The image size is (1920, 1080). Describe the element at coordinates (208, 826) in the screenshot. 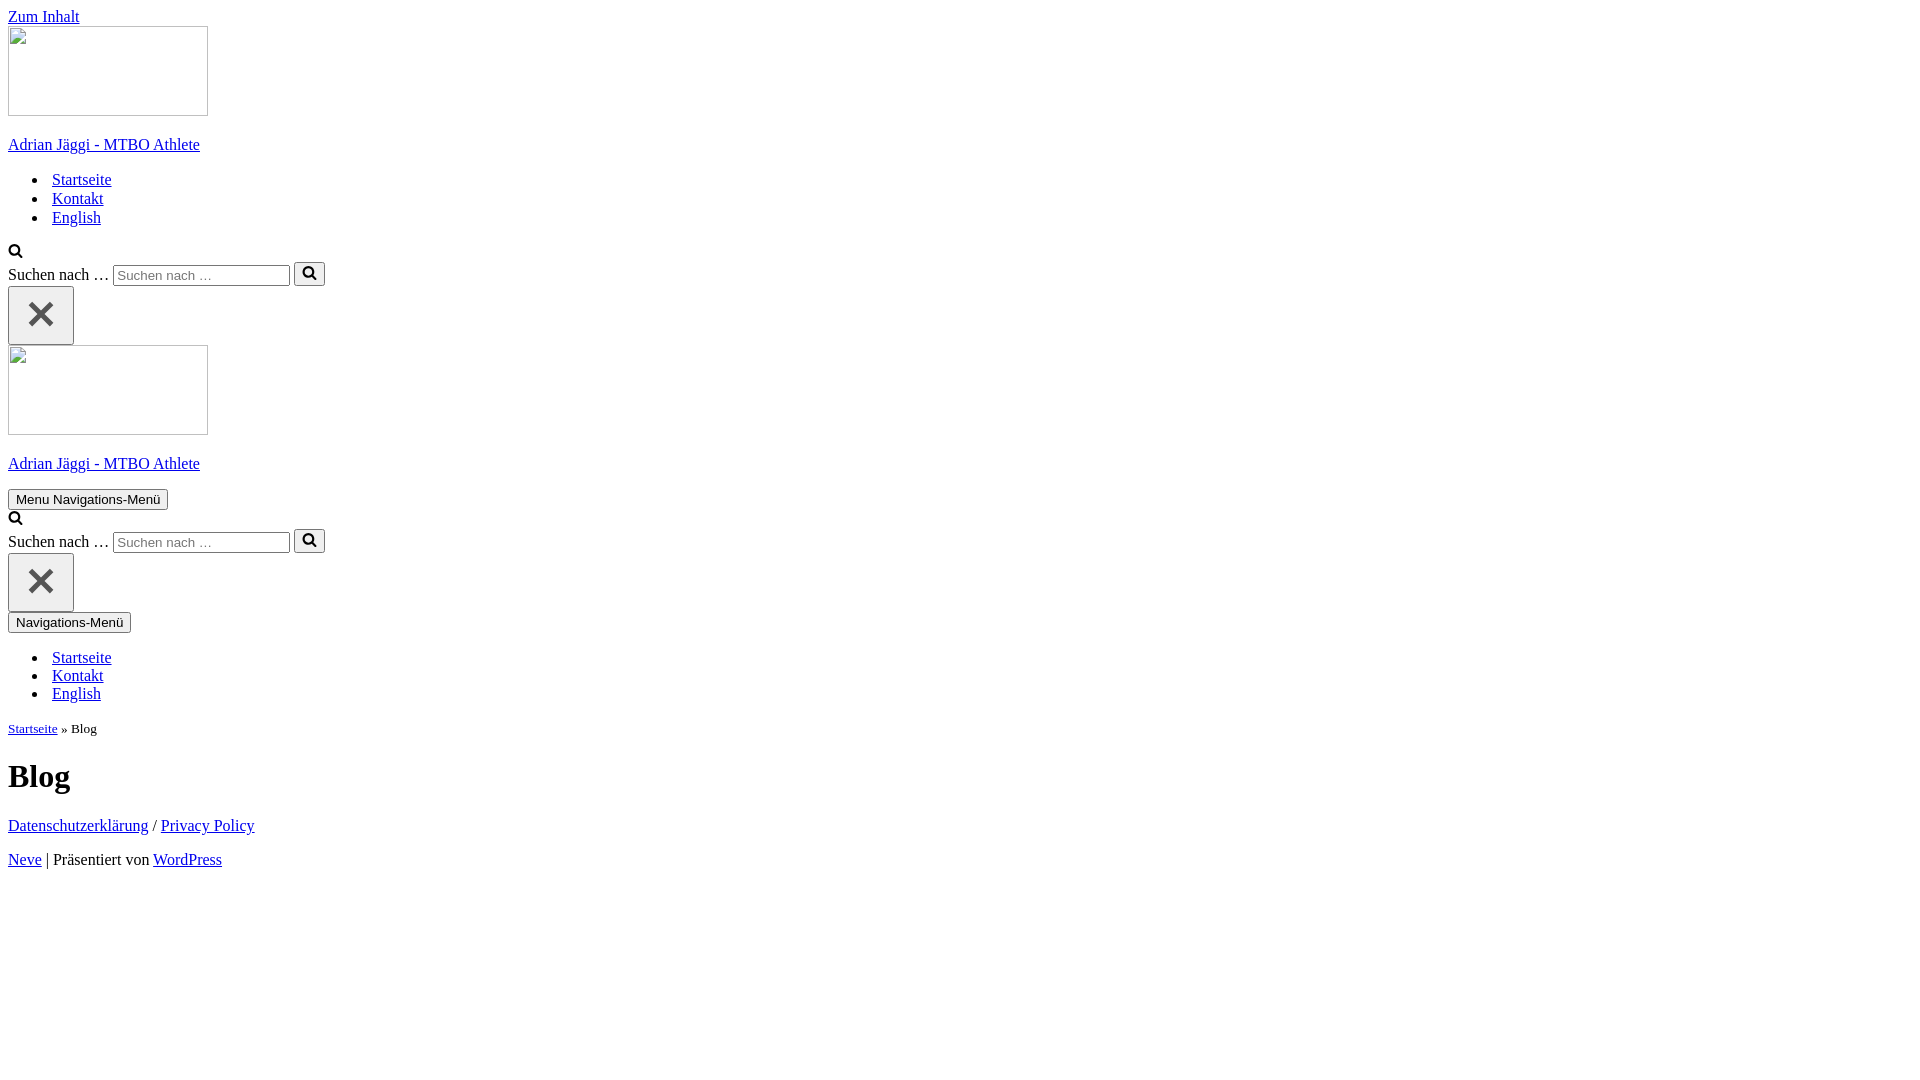

I see `Privacy Policy` at that location.